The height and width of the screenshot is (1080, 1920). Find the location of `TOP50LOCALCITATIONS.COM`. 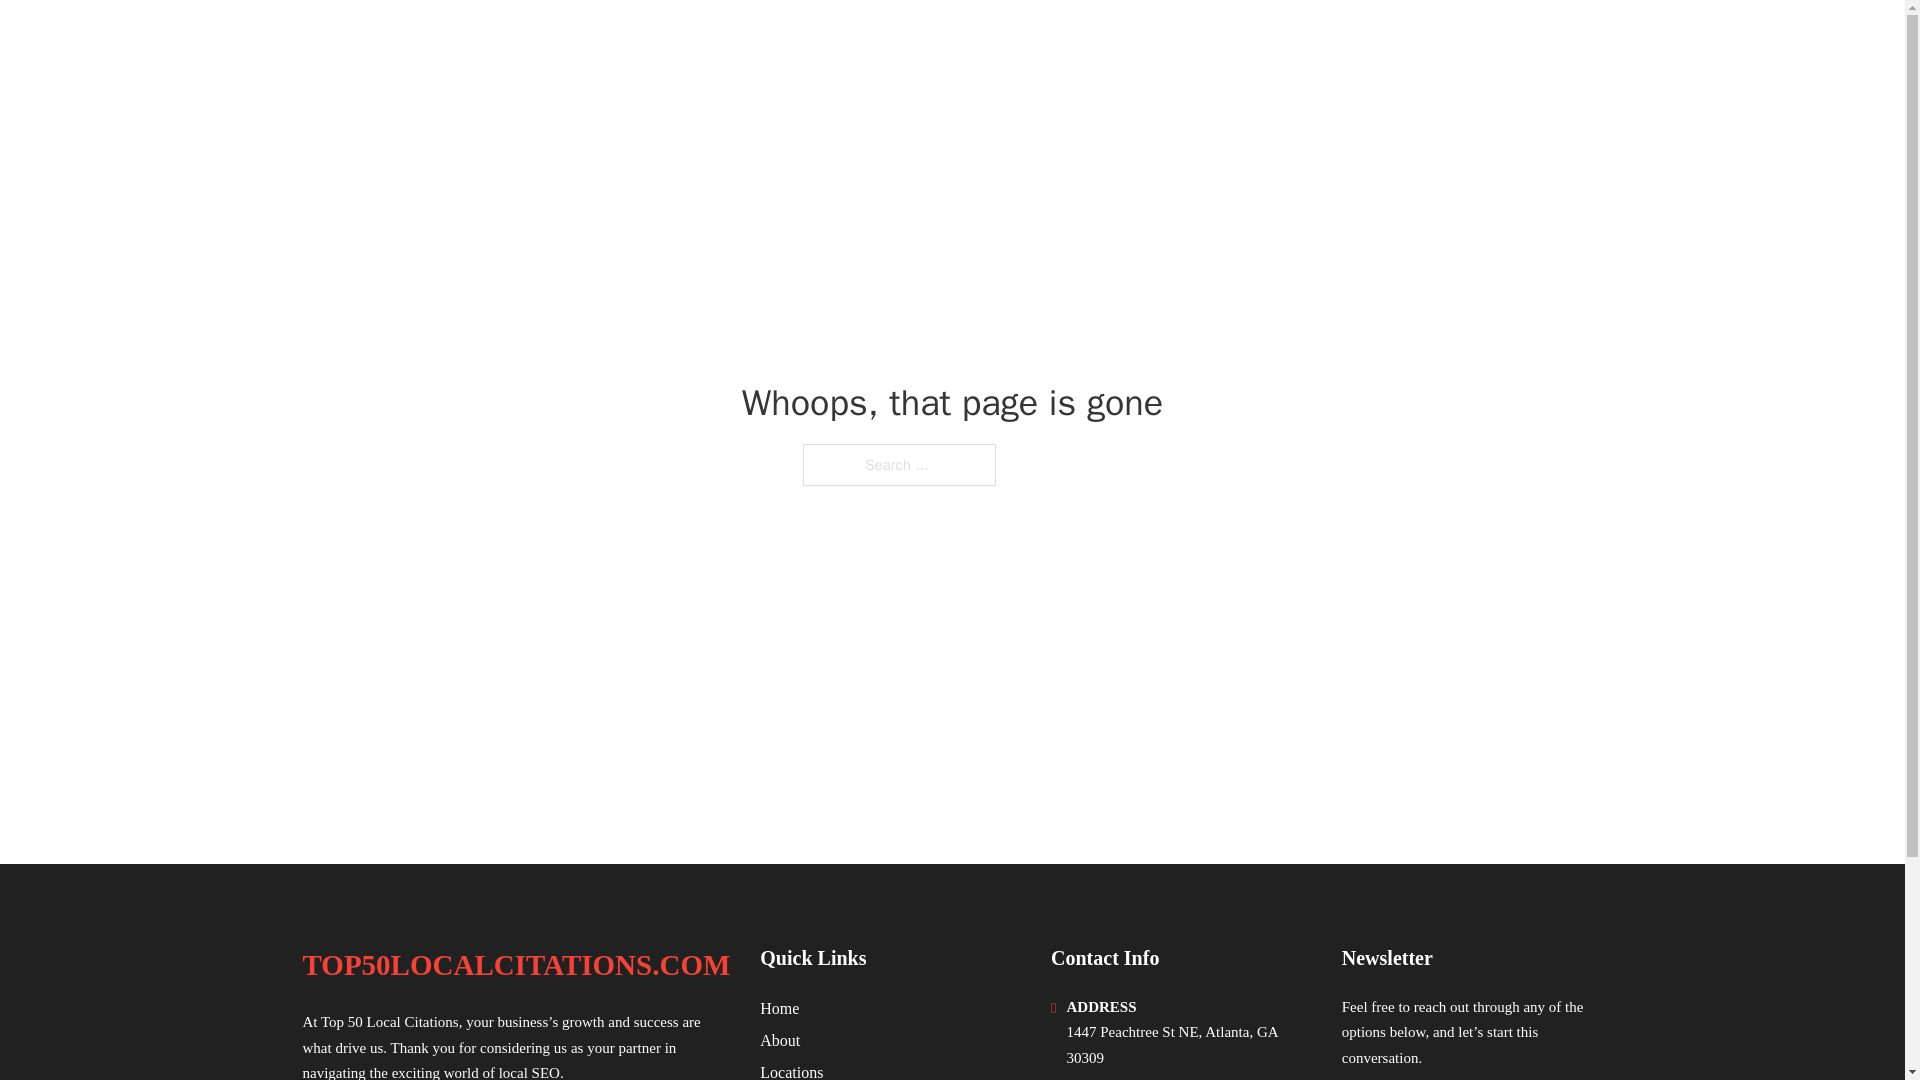

TOP50LOCALCITATIONS.COM is located at coordinates (537, 42).